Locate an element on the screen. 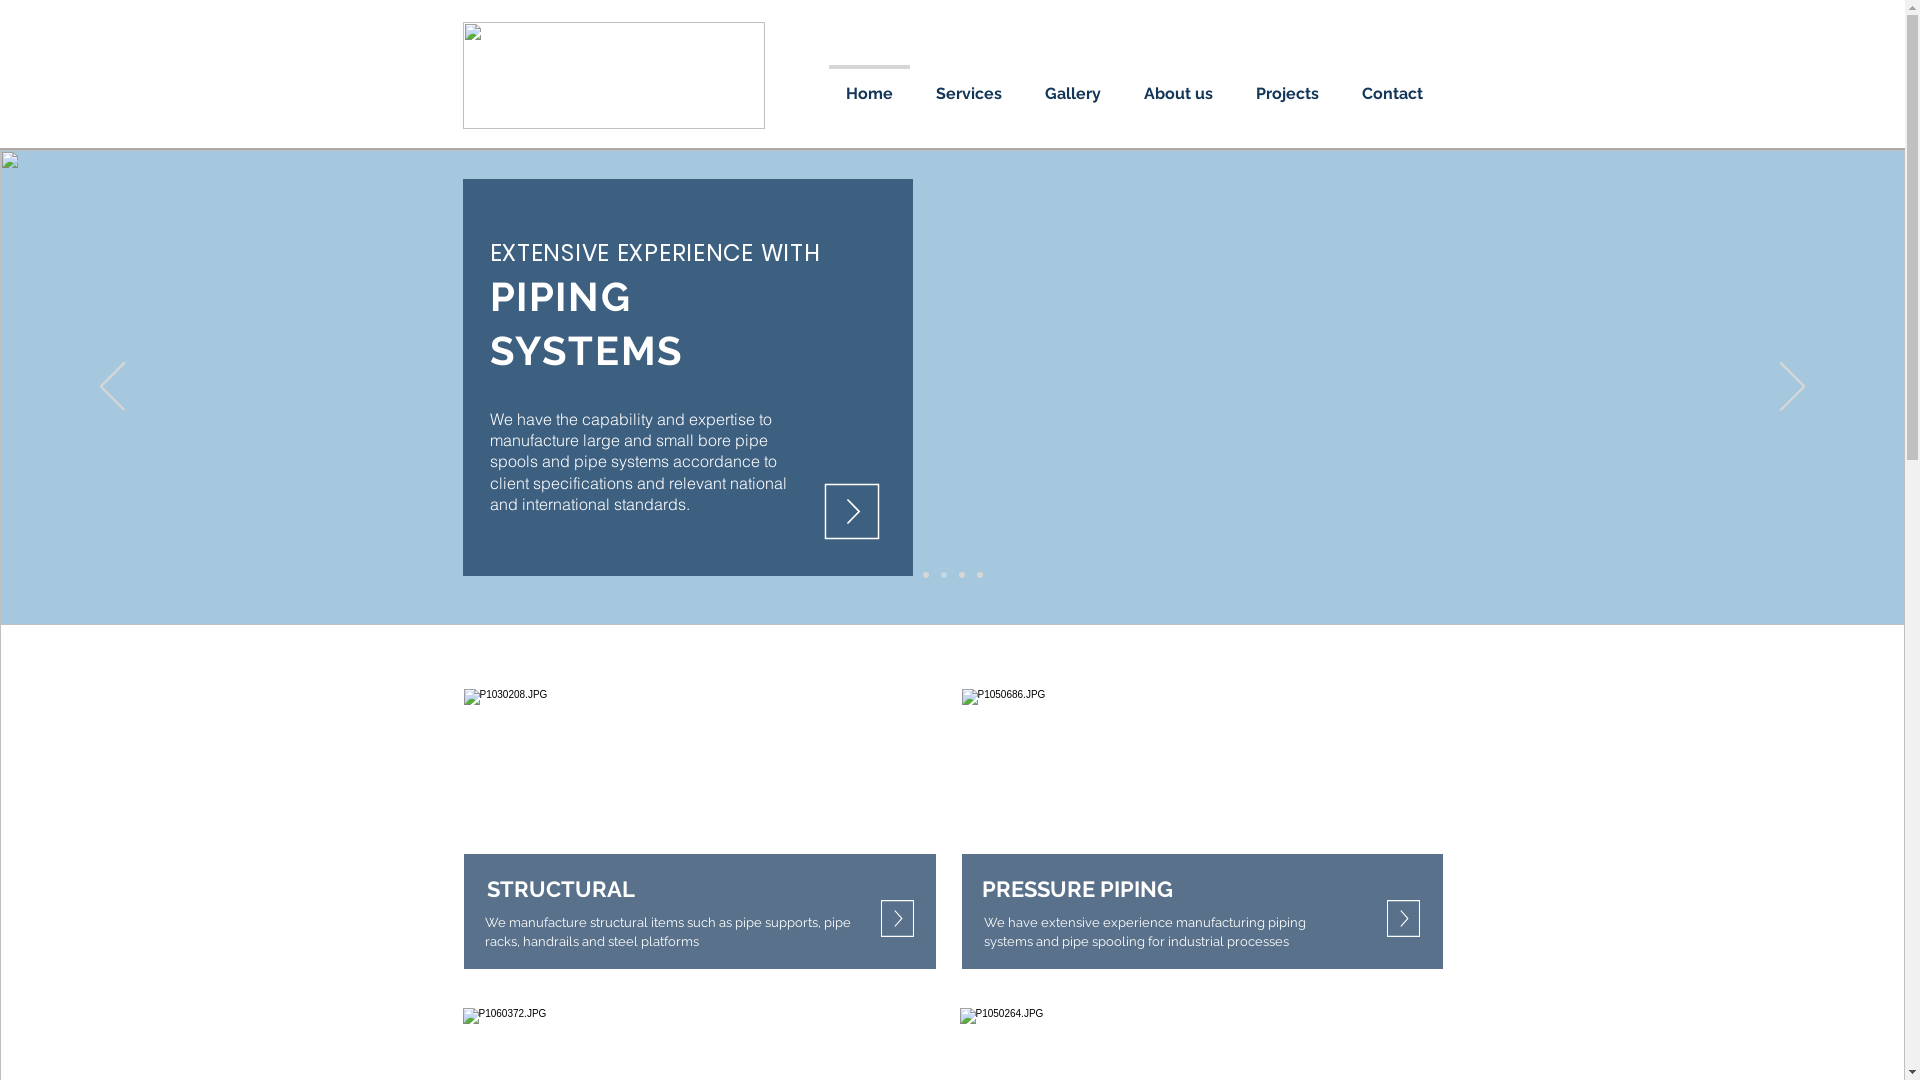  Contact is located at coordinates (1392, 85).